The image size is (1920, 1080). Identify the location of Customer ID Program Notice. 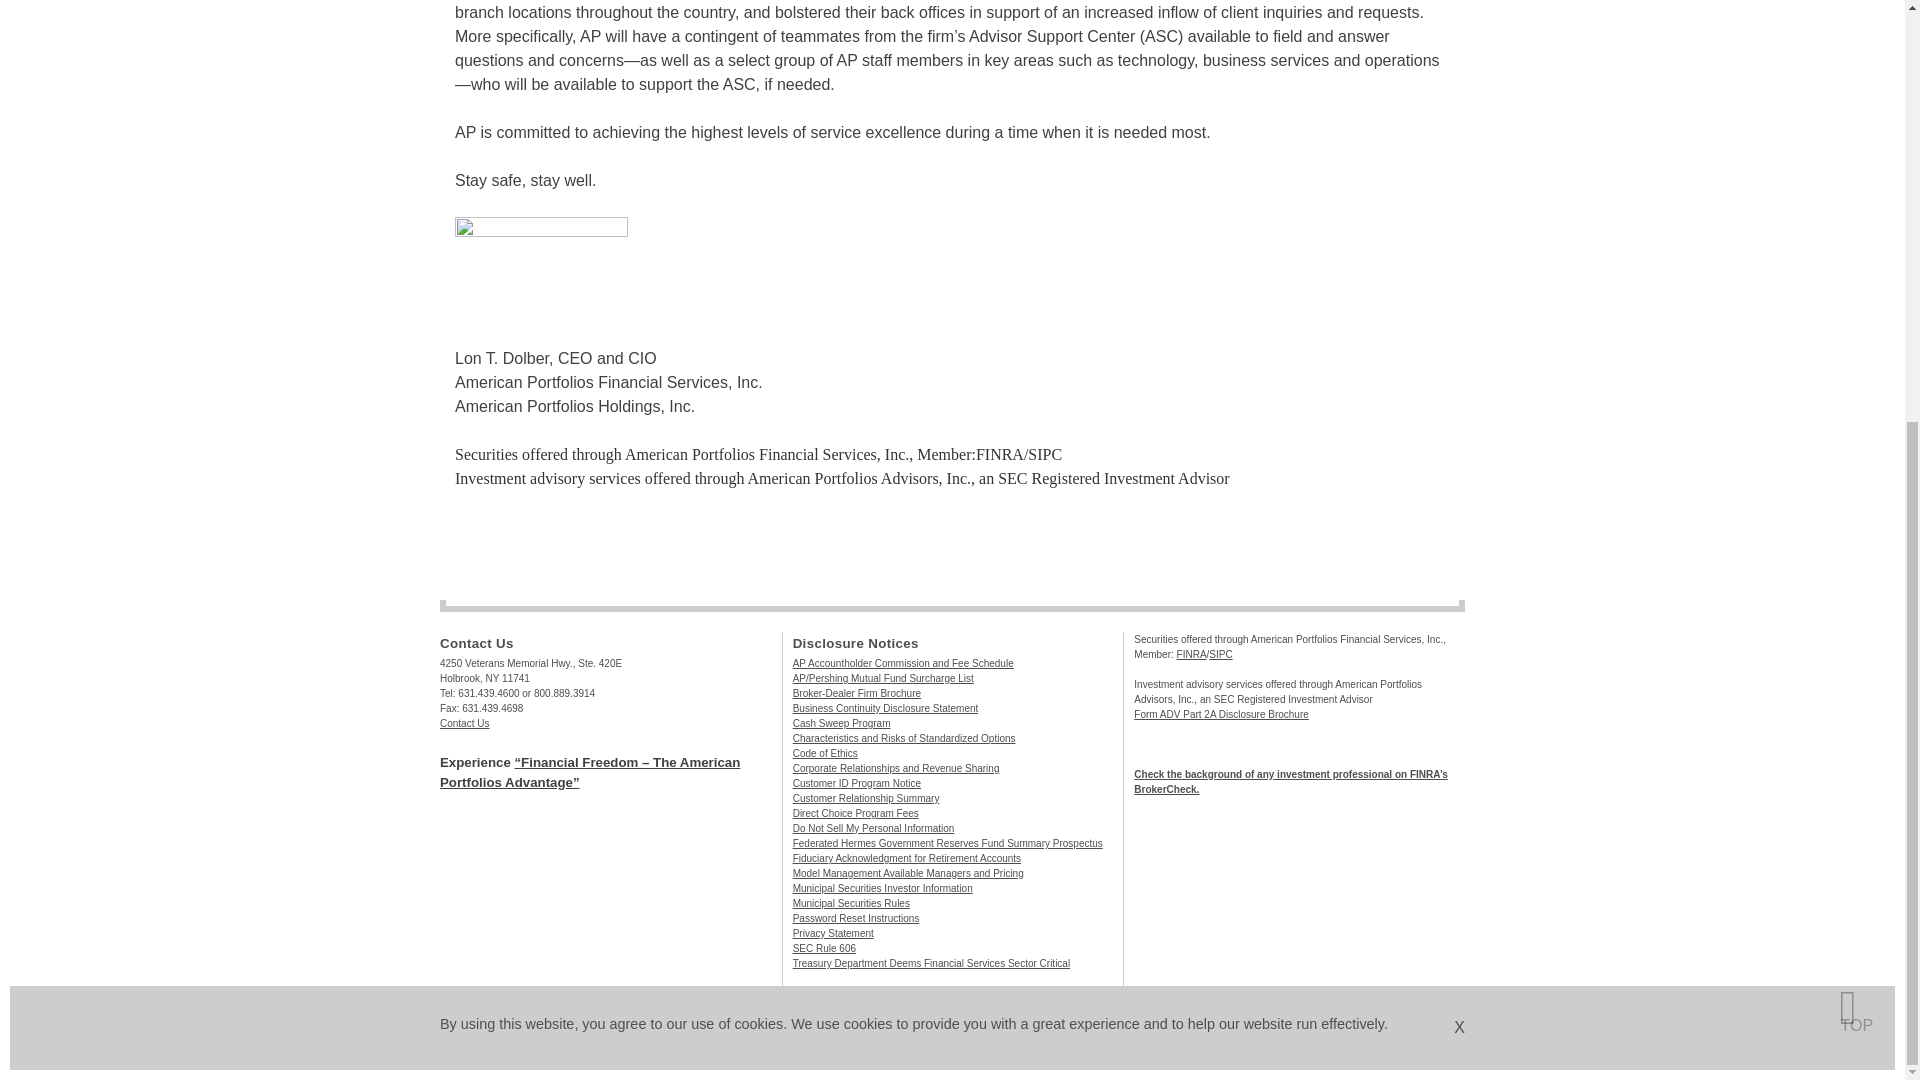
(856, 783).